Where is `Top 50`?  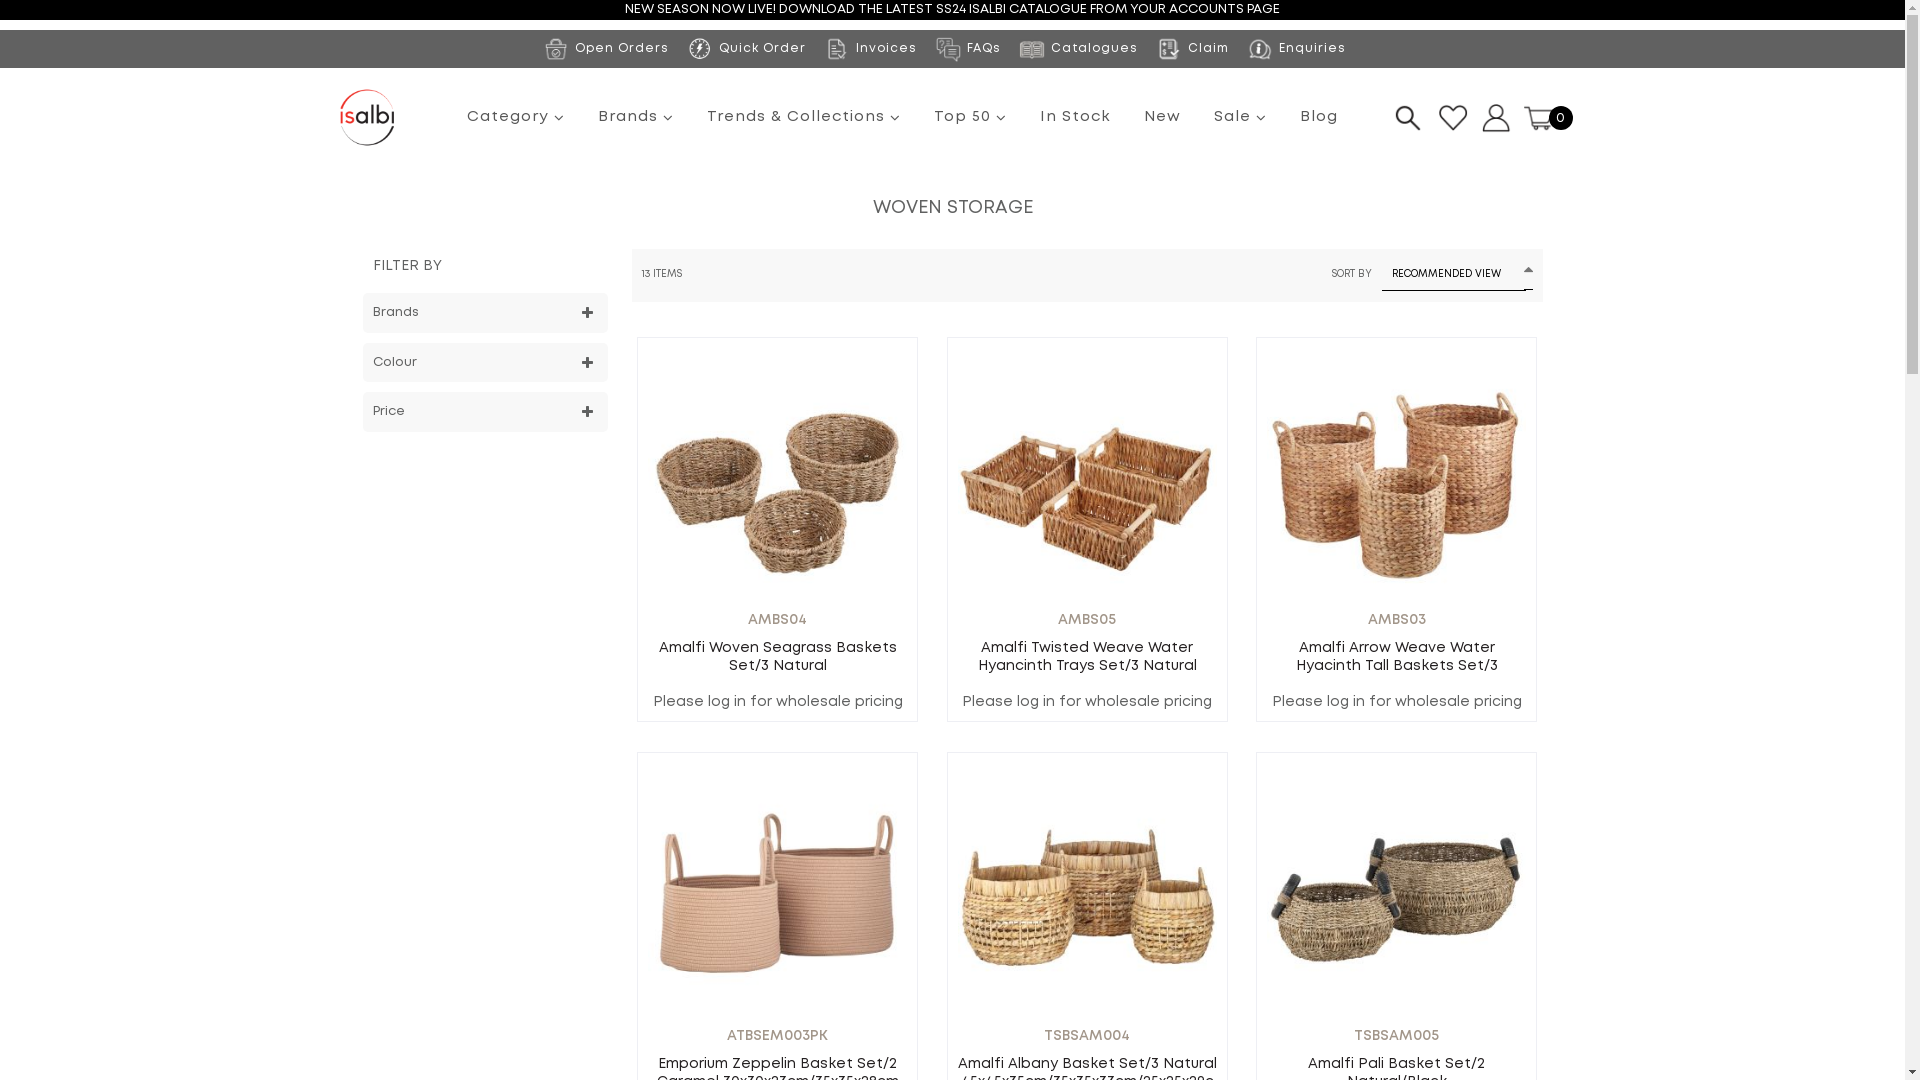
Top 50 is located at coordinates (970, 118).